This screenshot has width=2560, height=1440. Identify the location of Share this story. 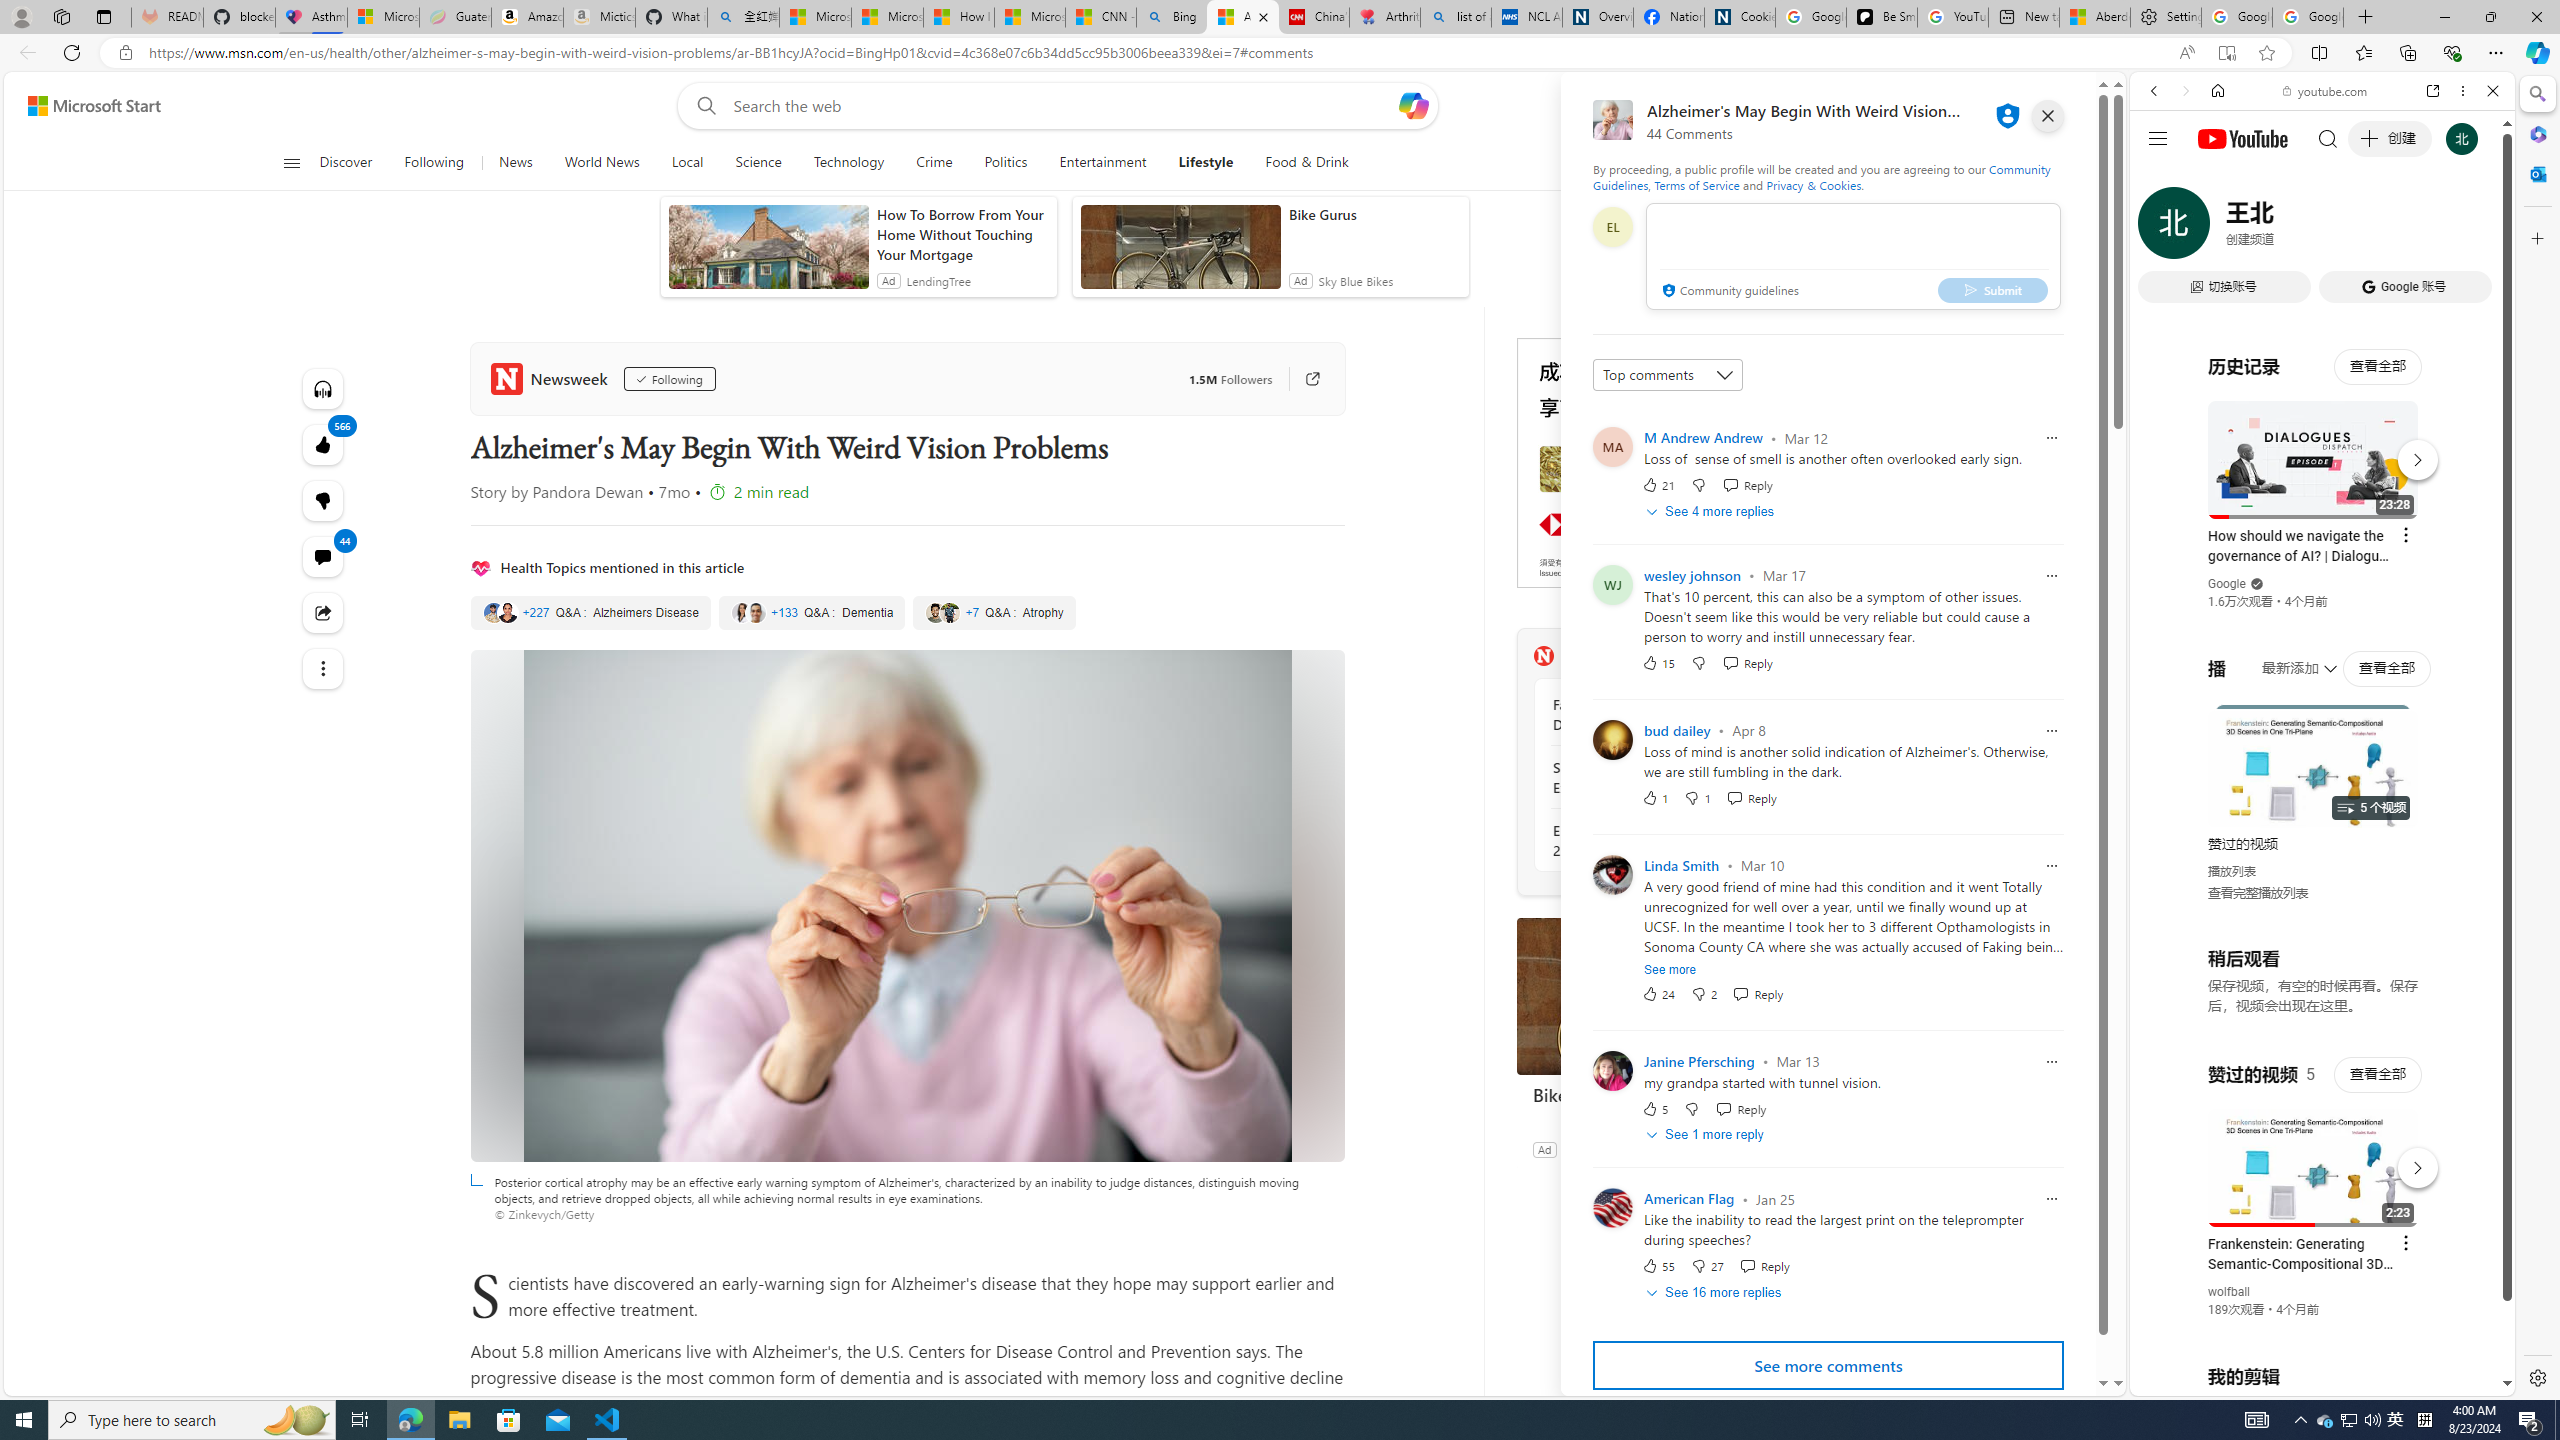
(322, 613).